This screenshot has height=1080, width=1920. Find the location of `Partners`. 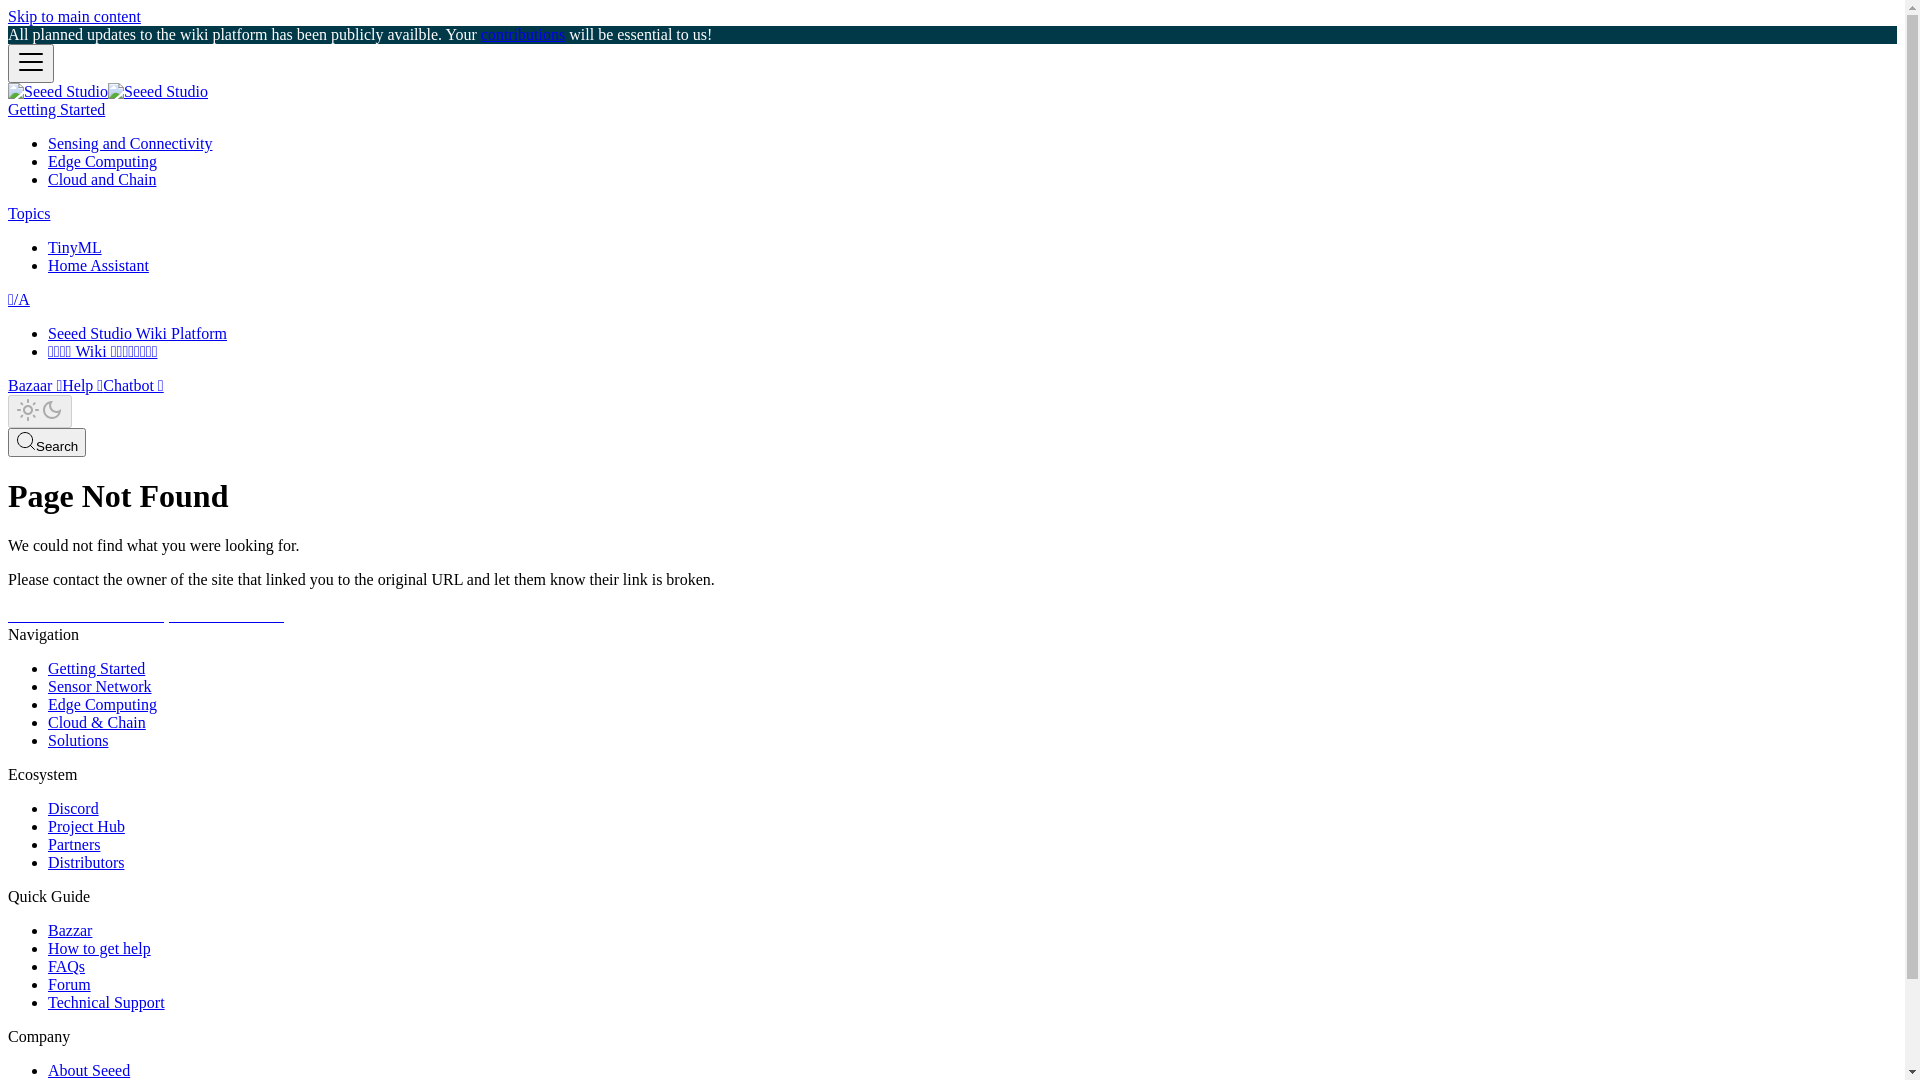

Partners is located at coordinates (74, 844).